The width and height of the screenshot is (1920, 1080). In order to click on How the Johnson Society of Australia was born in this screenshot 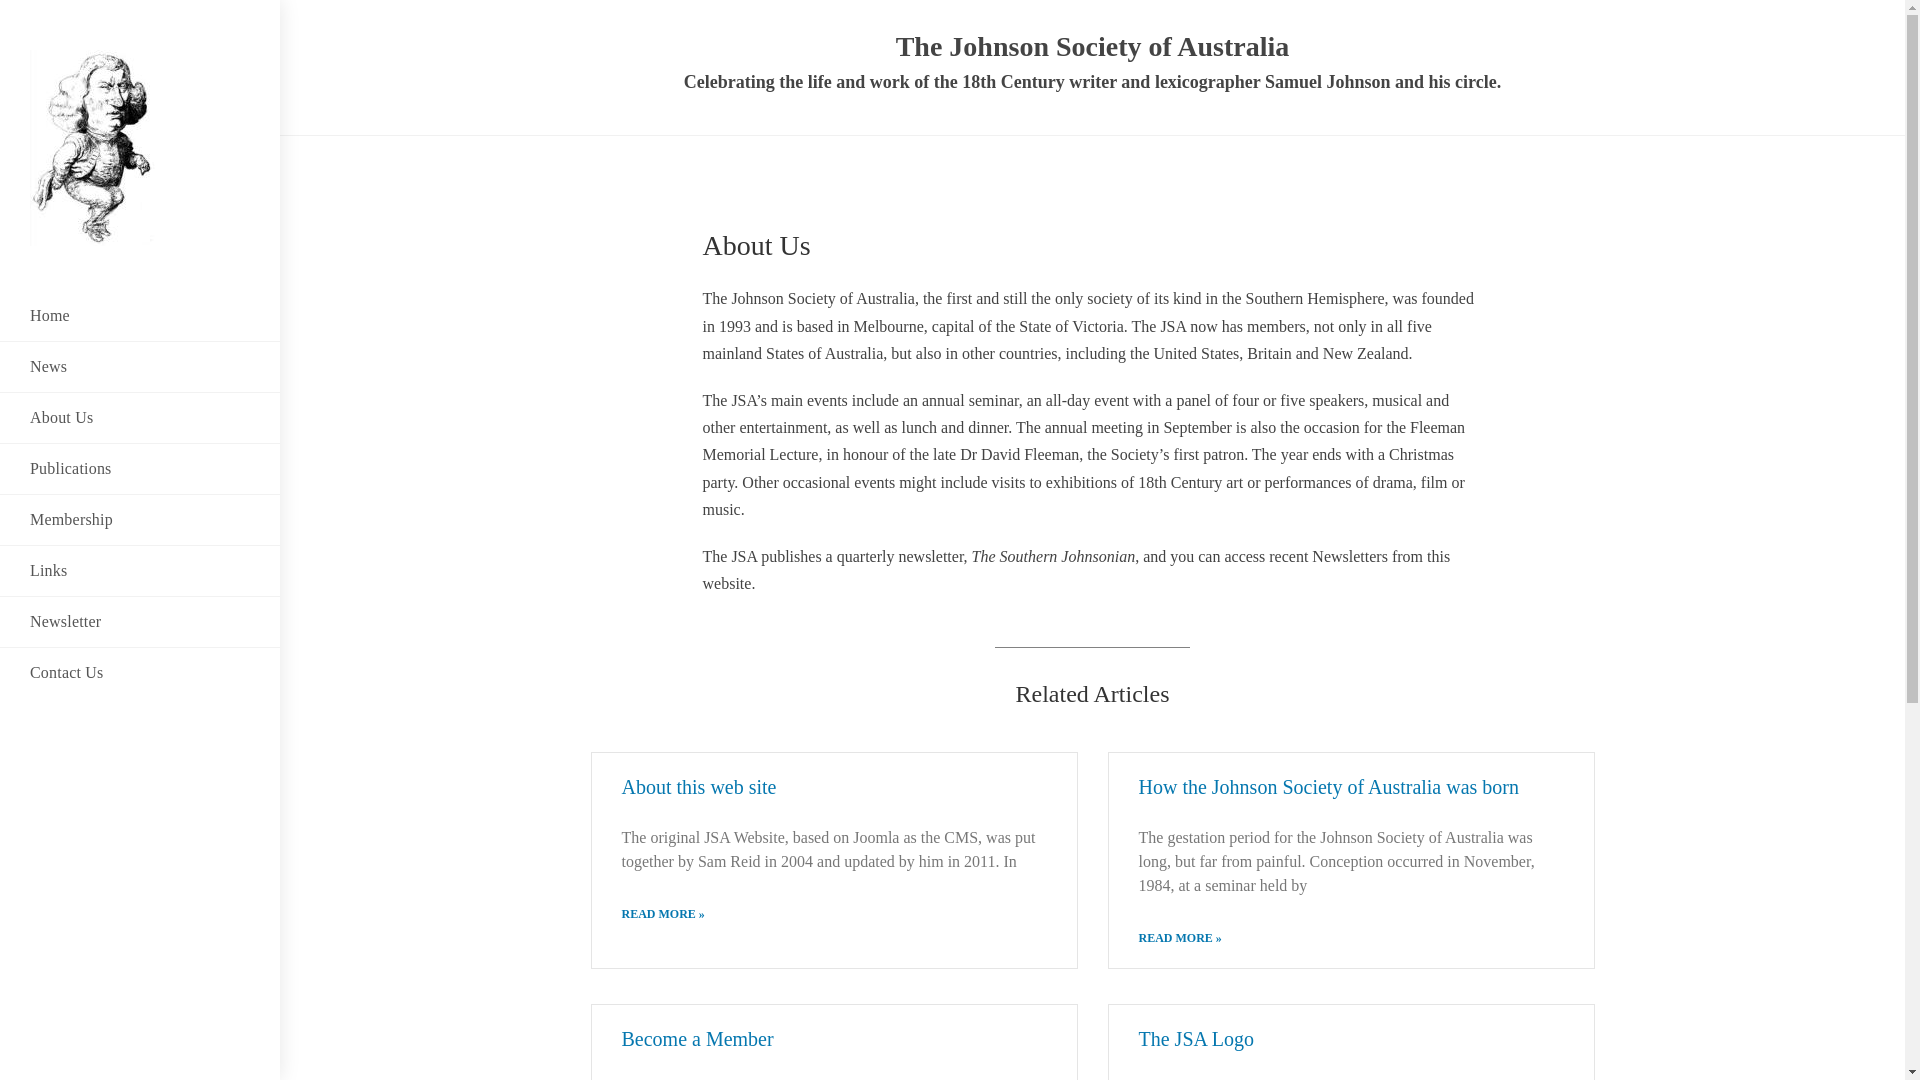, I will do `click(1328, 787)`.